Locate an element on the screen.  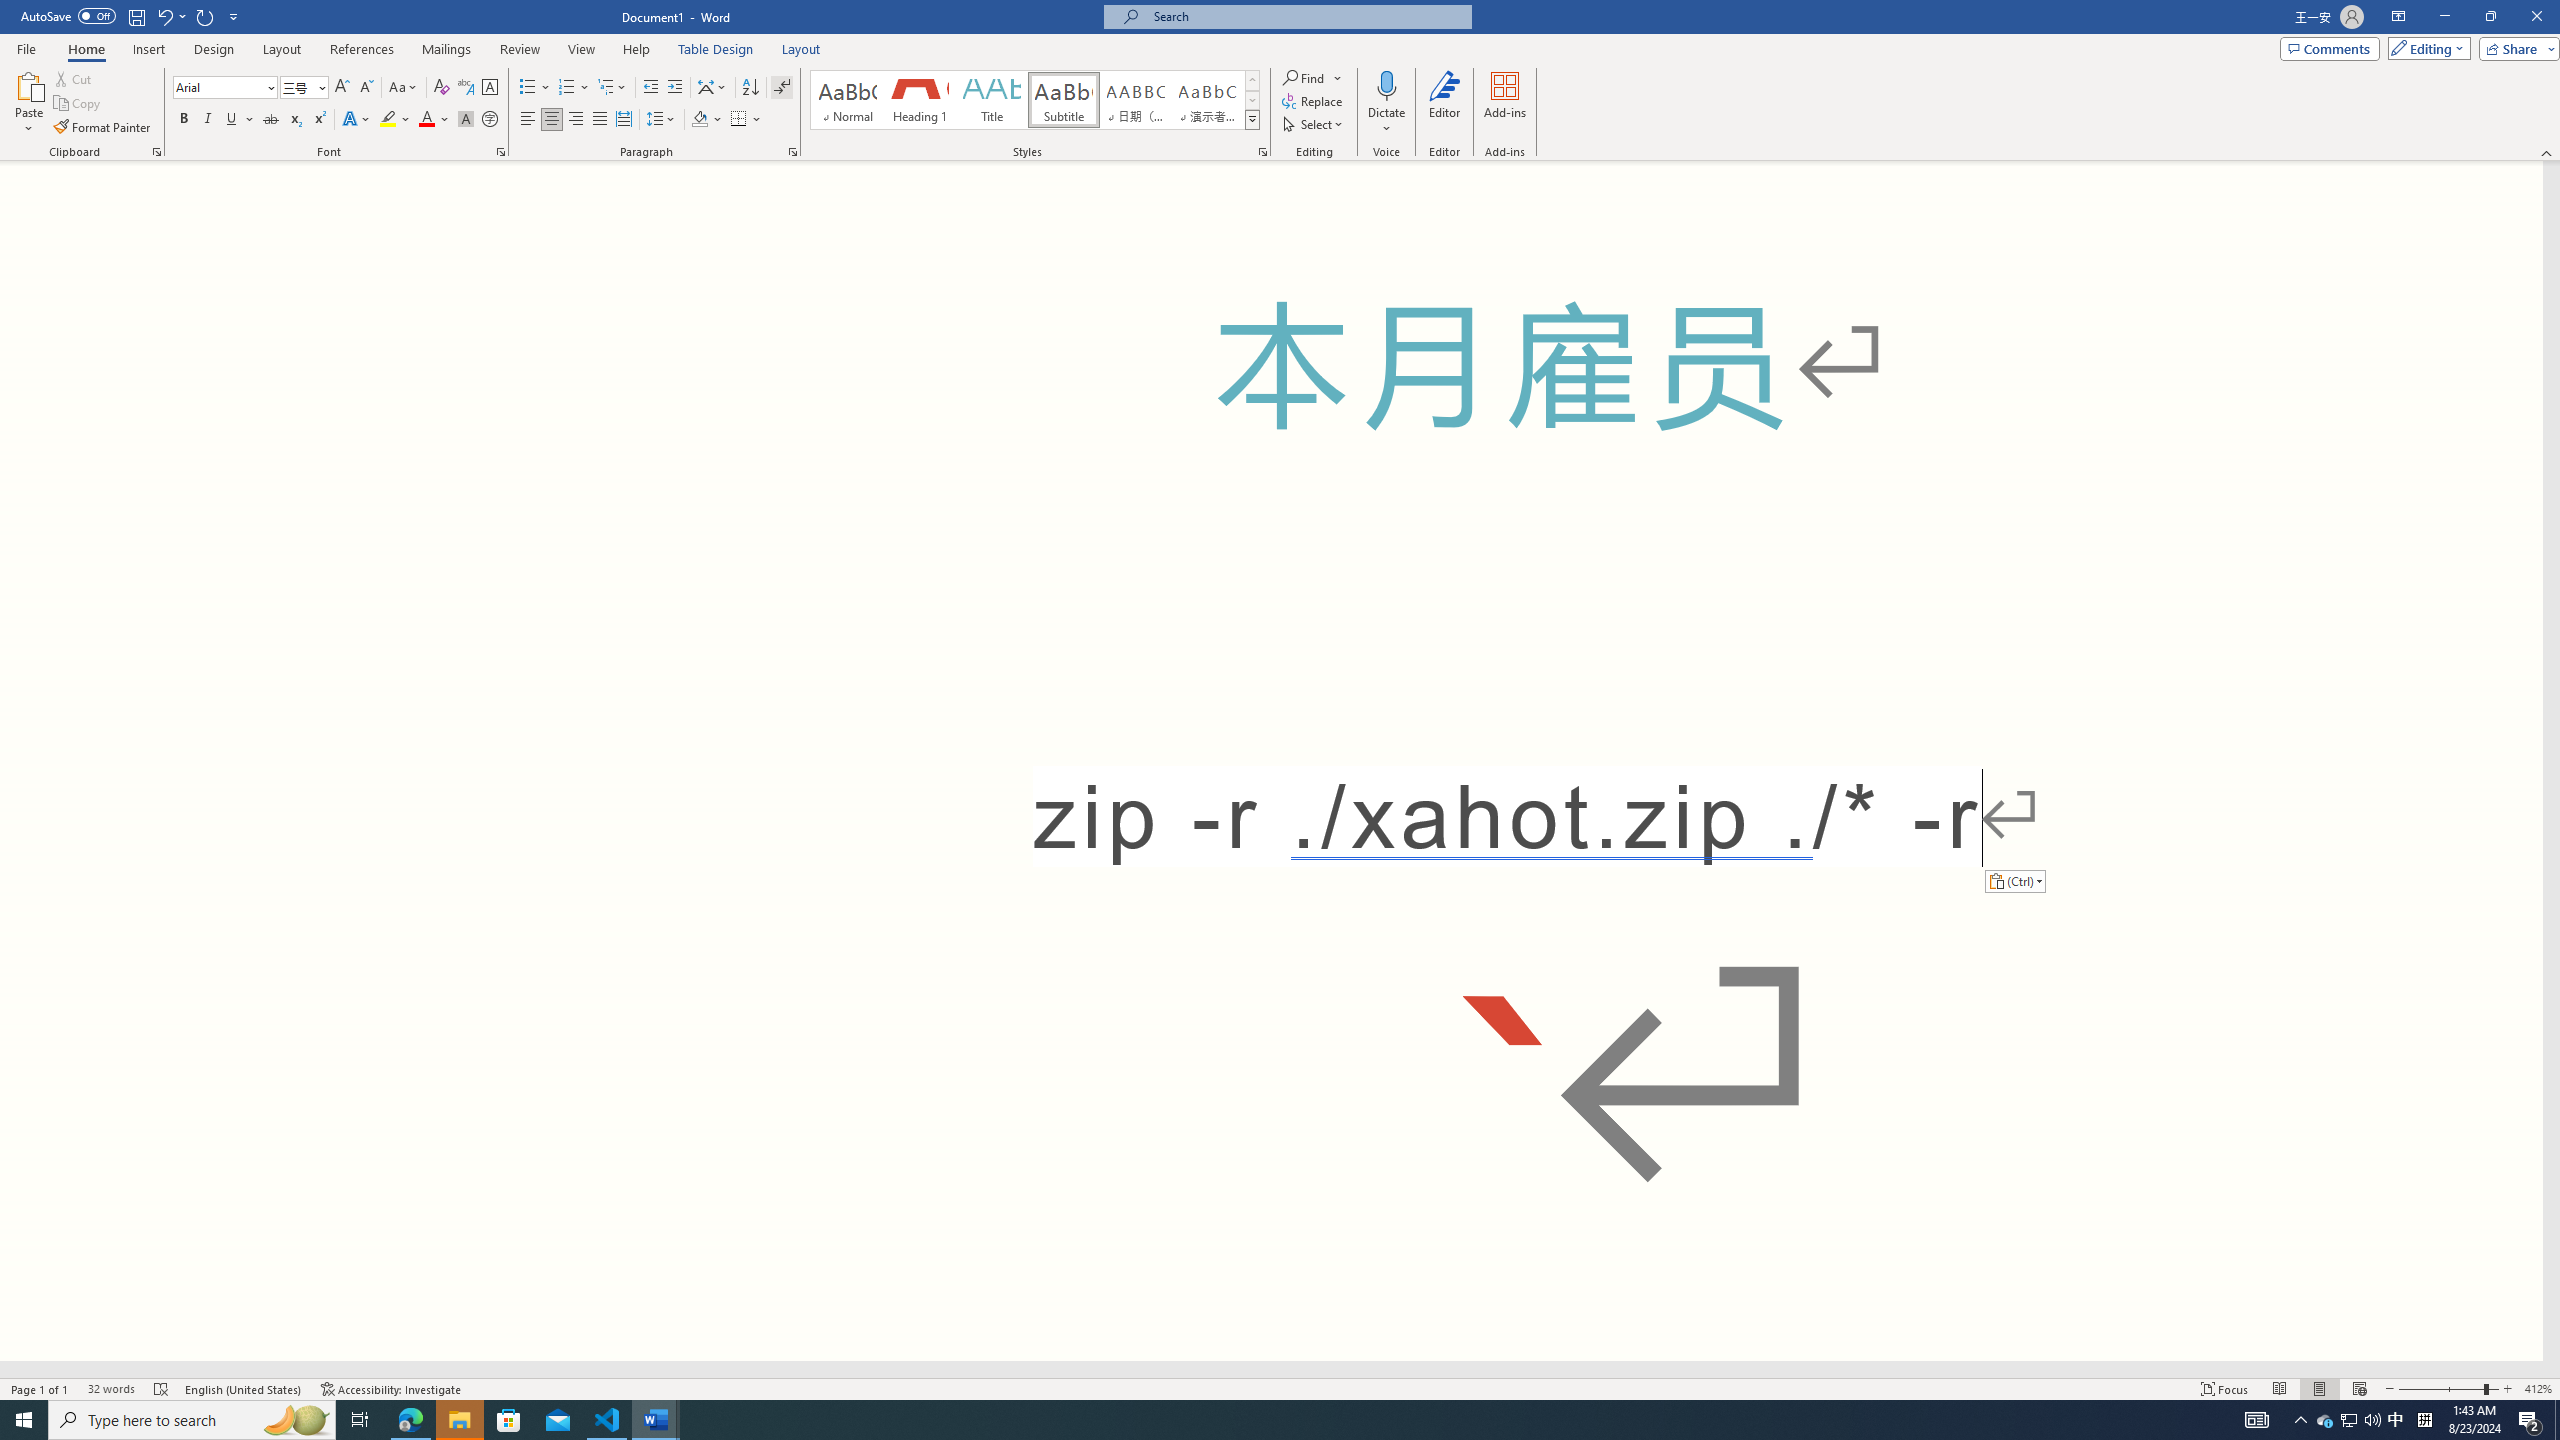
Zoom 412% is located at coordinates (2538, 1389).